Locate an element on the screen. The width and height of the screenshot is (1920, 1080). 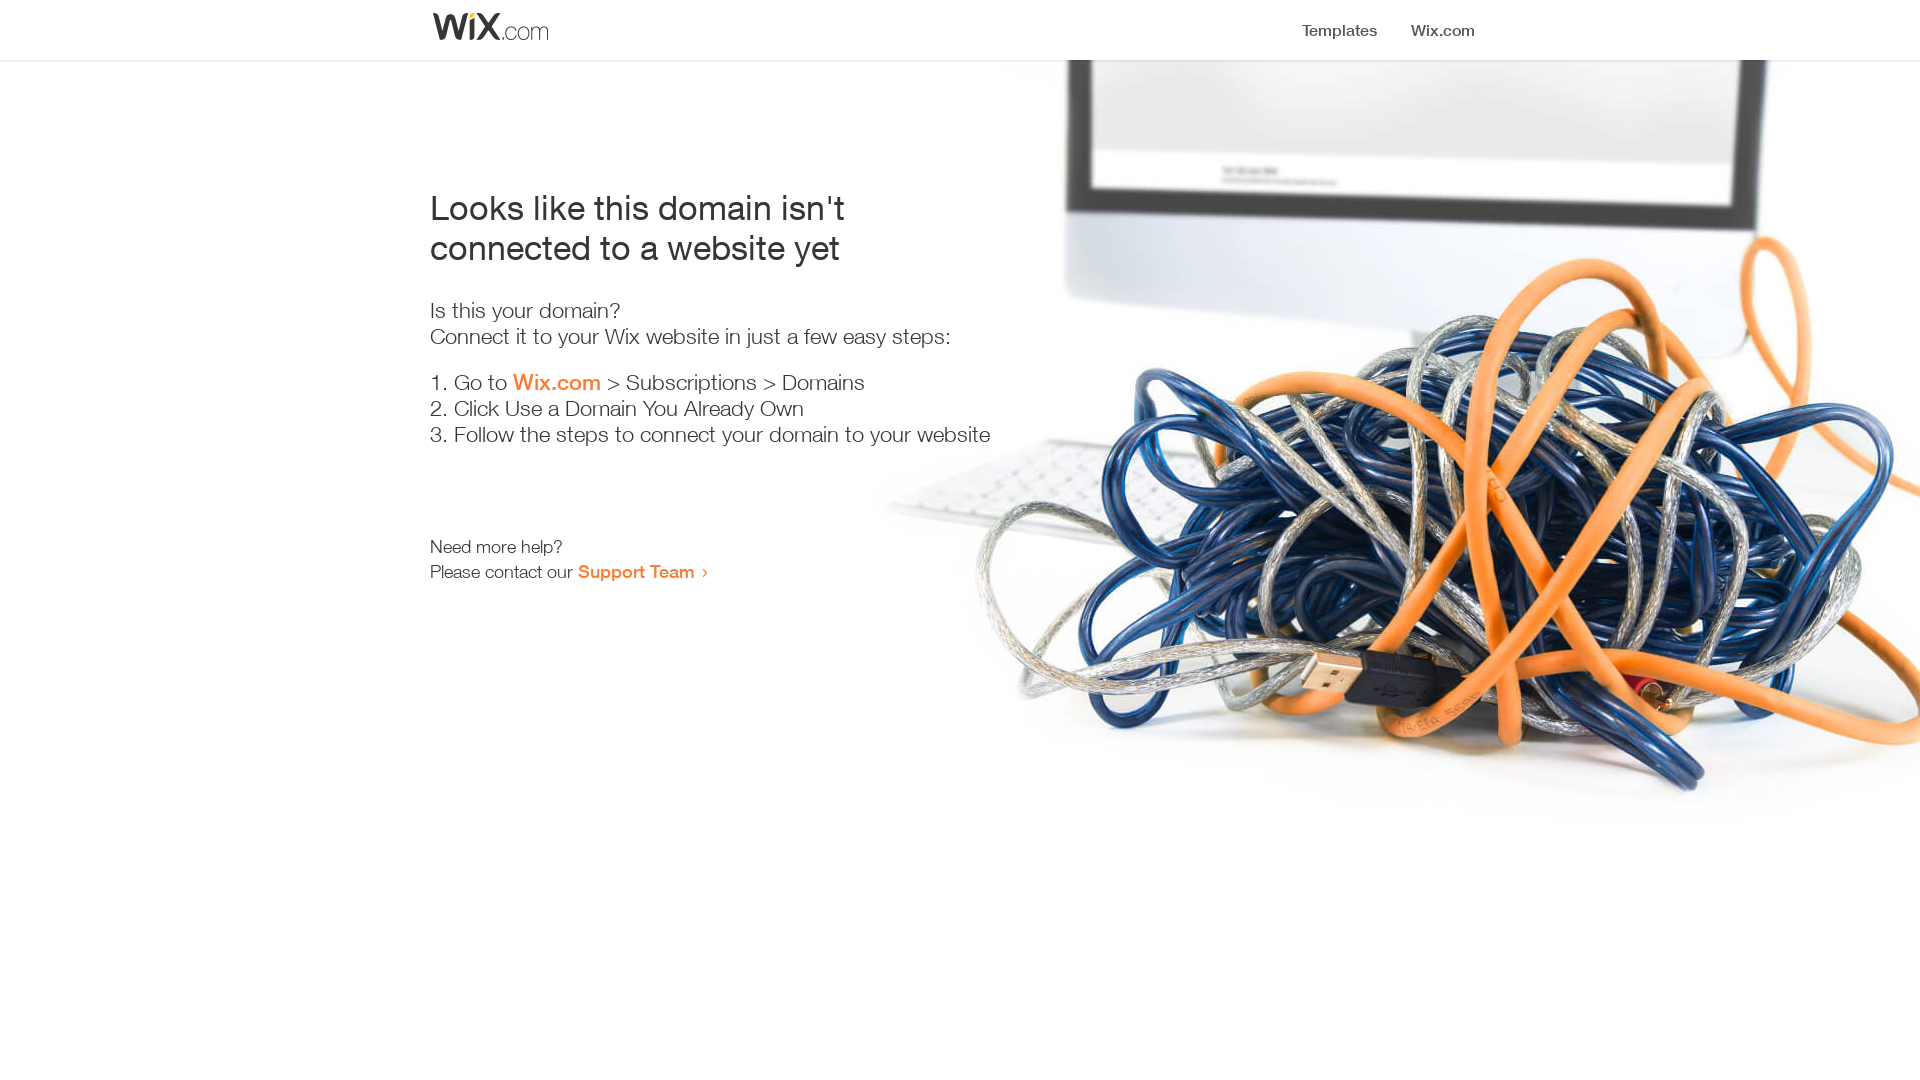
Support Team is located at coordinates (636, 571).